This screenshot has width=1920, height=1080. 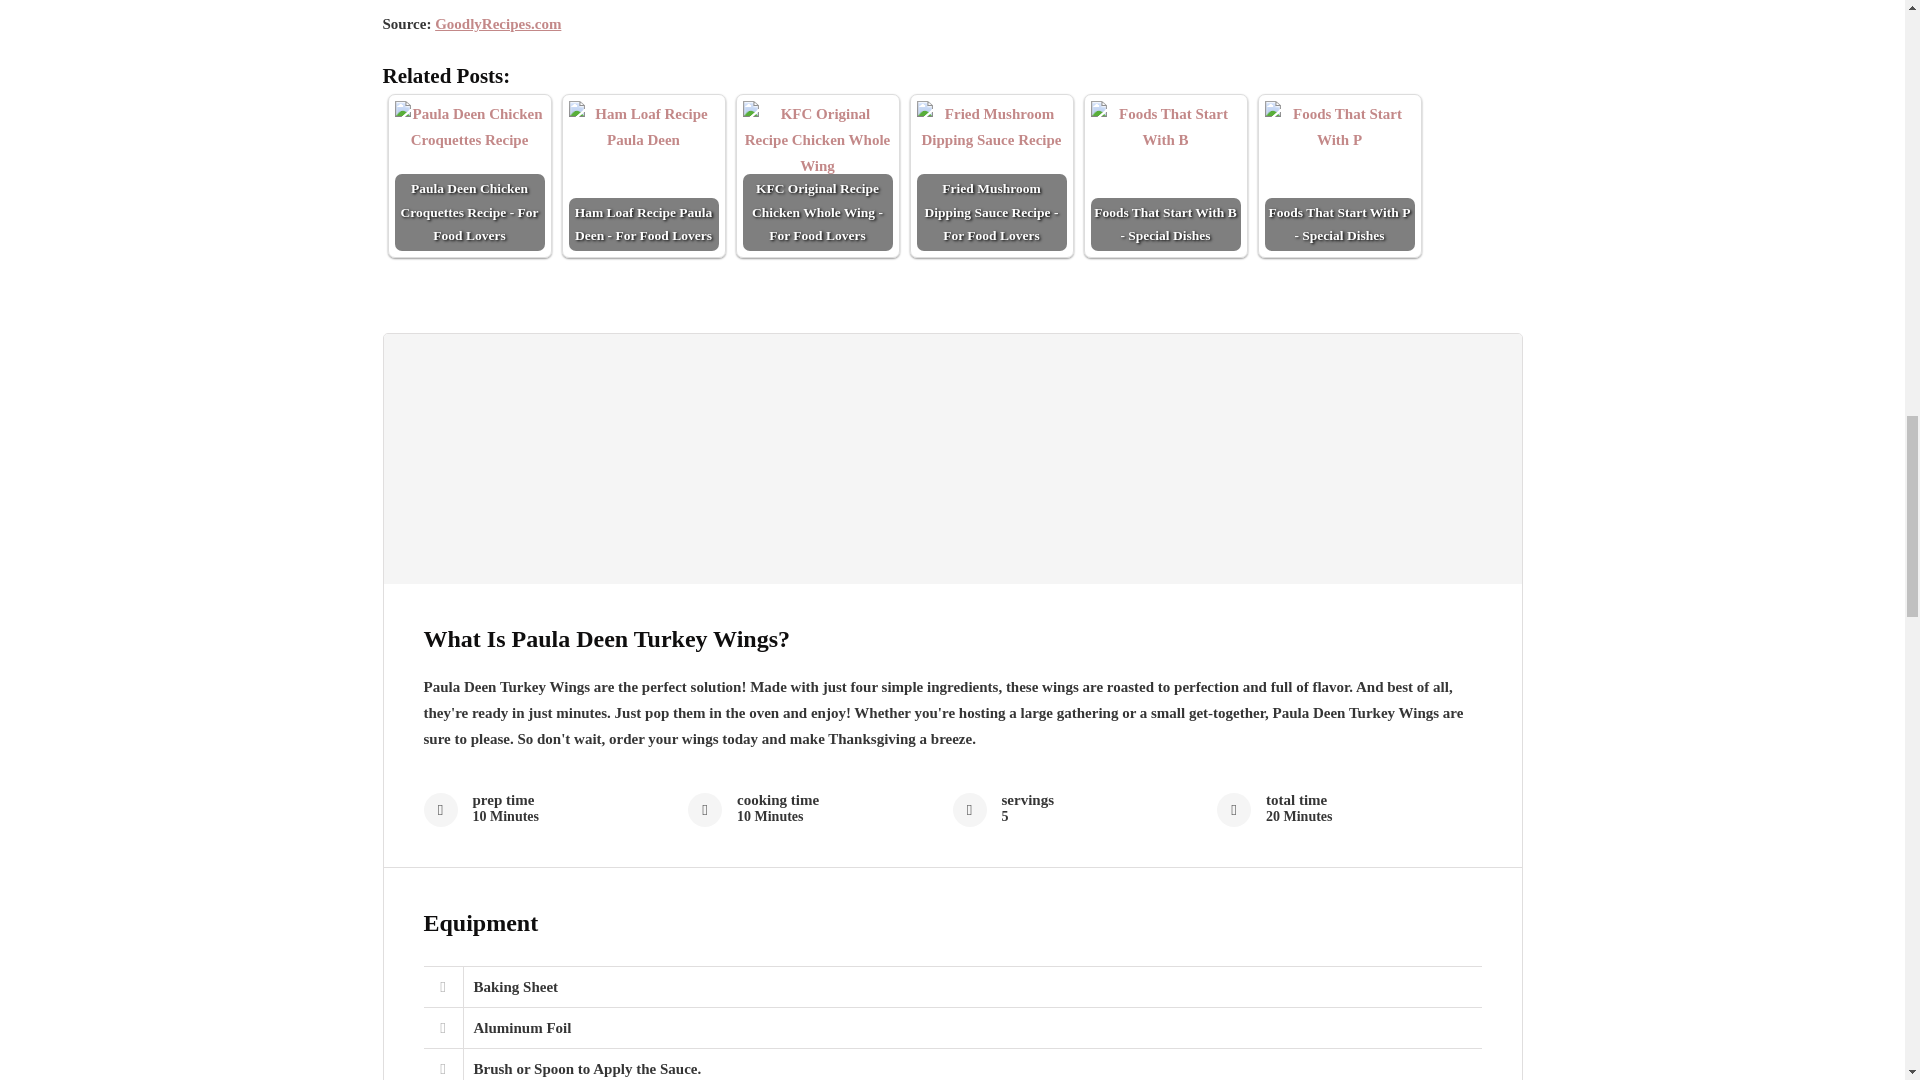 I want to click on Foods That Start With B - Special Dishes, so click(x=1165, y=128).